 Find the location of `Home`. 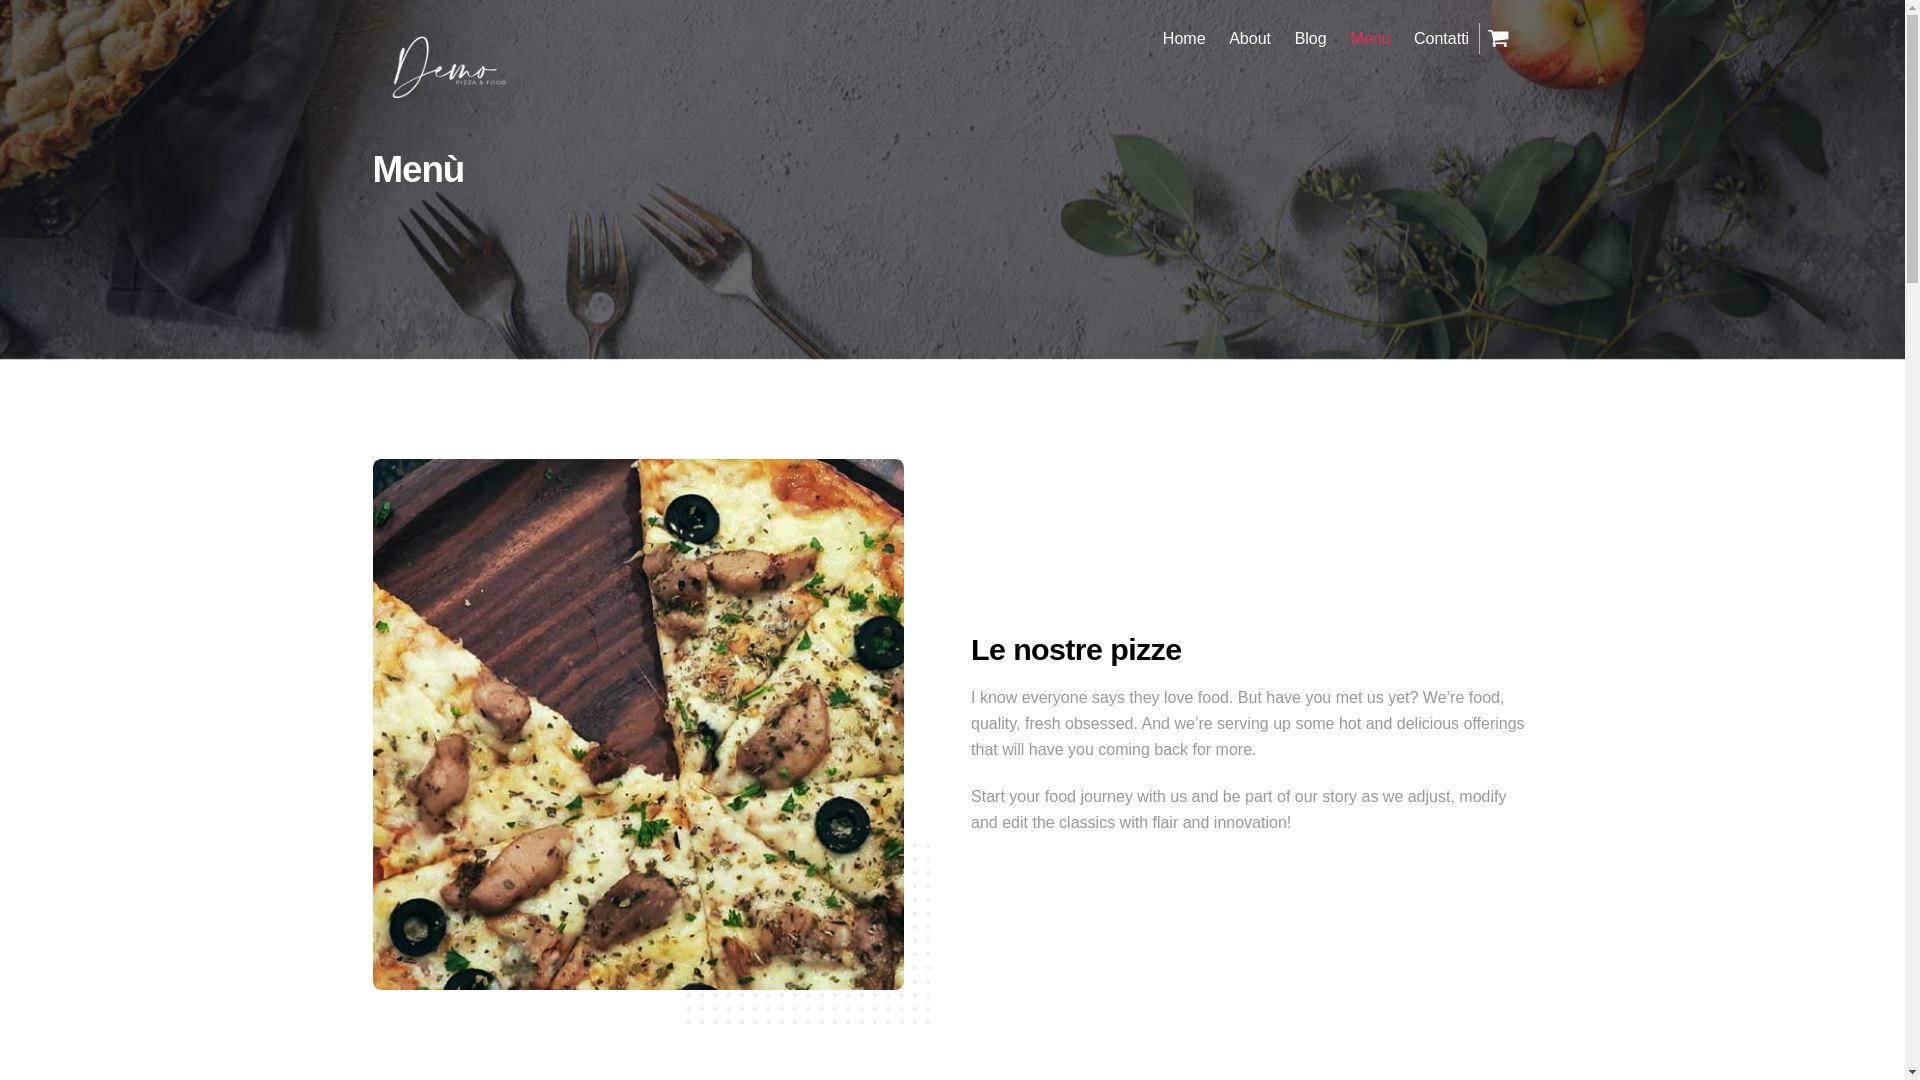

Home is located at coordinates (1184, 38).